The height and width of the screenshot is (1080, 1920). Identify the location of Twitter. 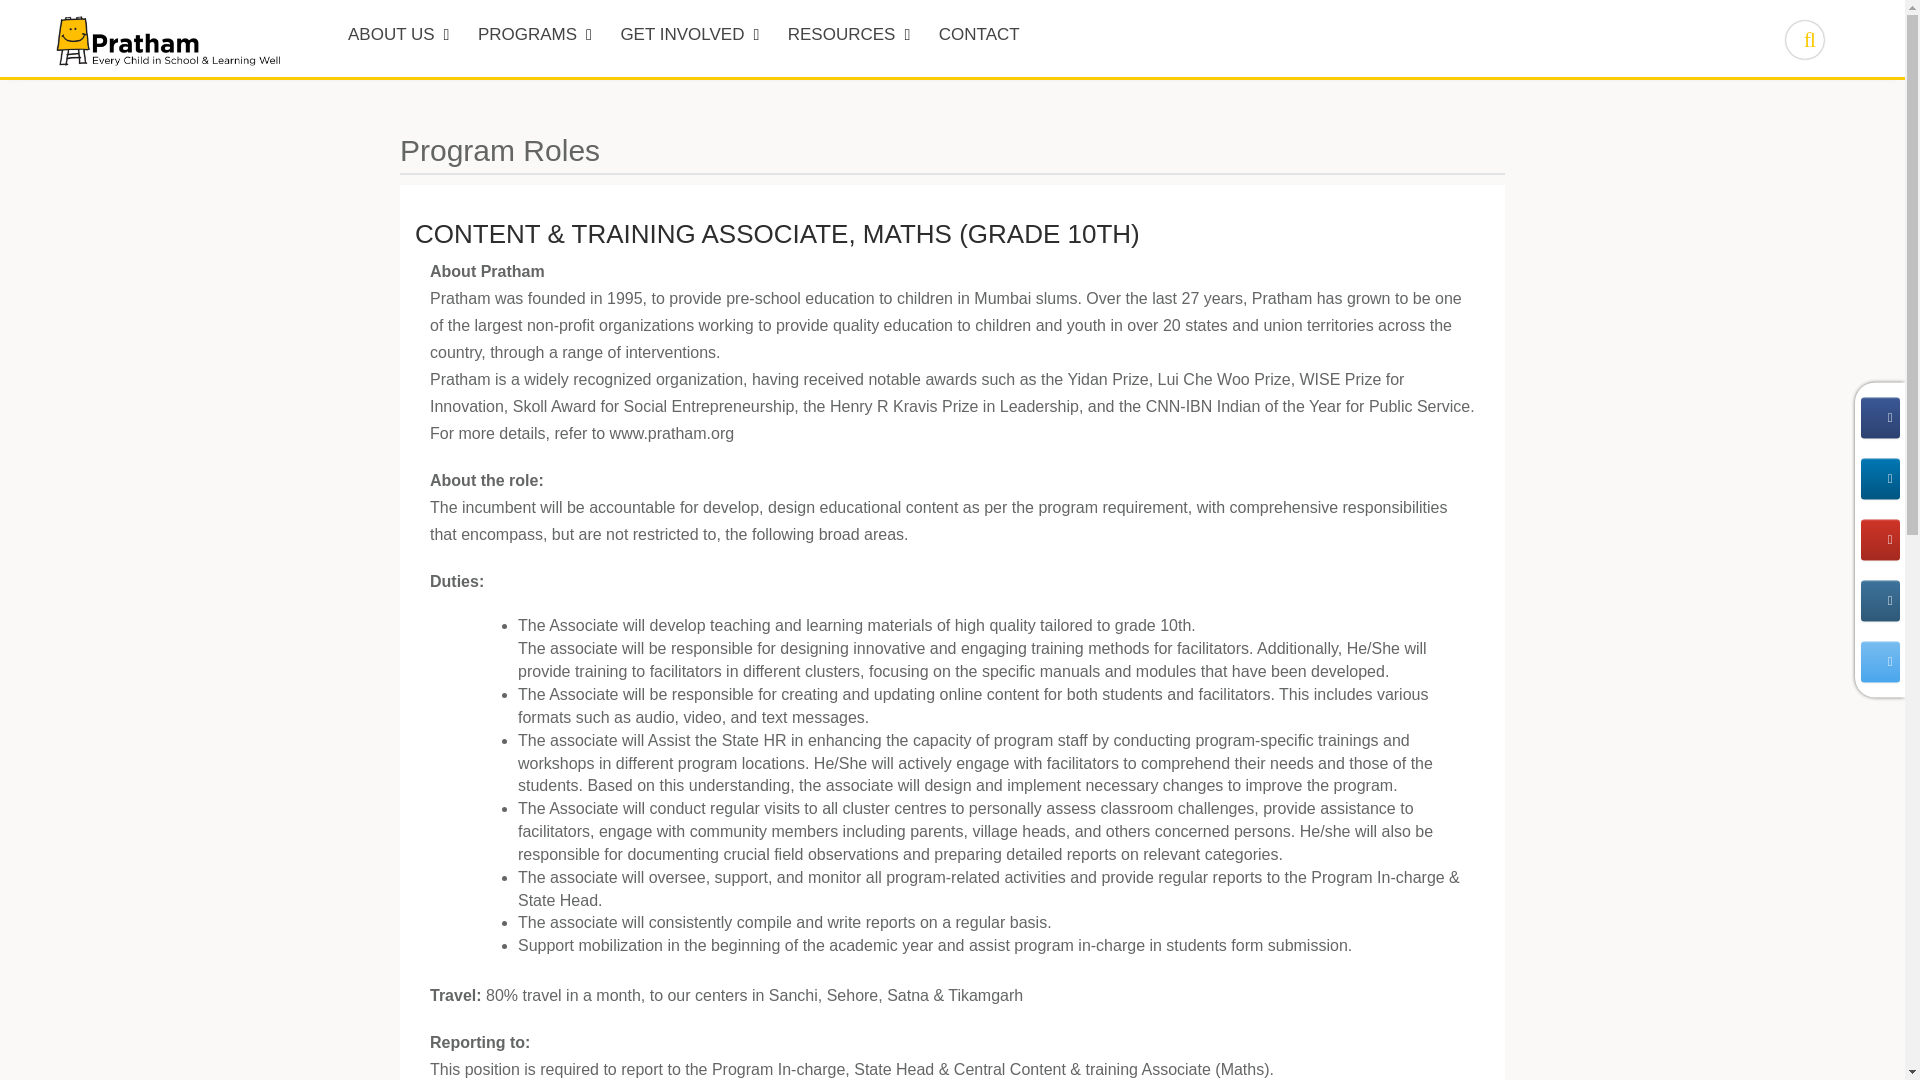
(1879, 662).